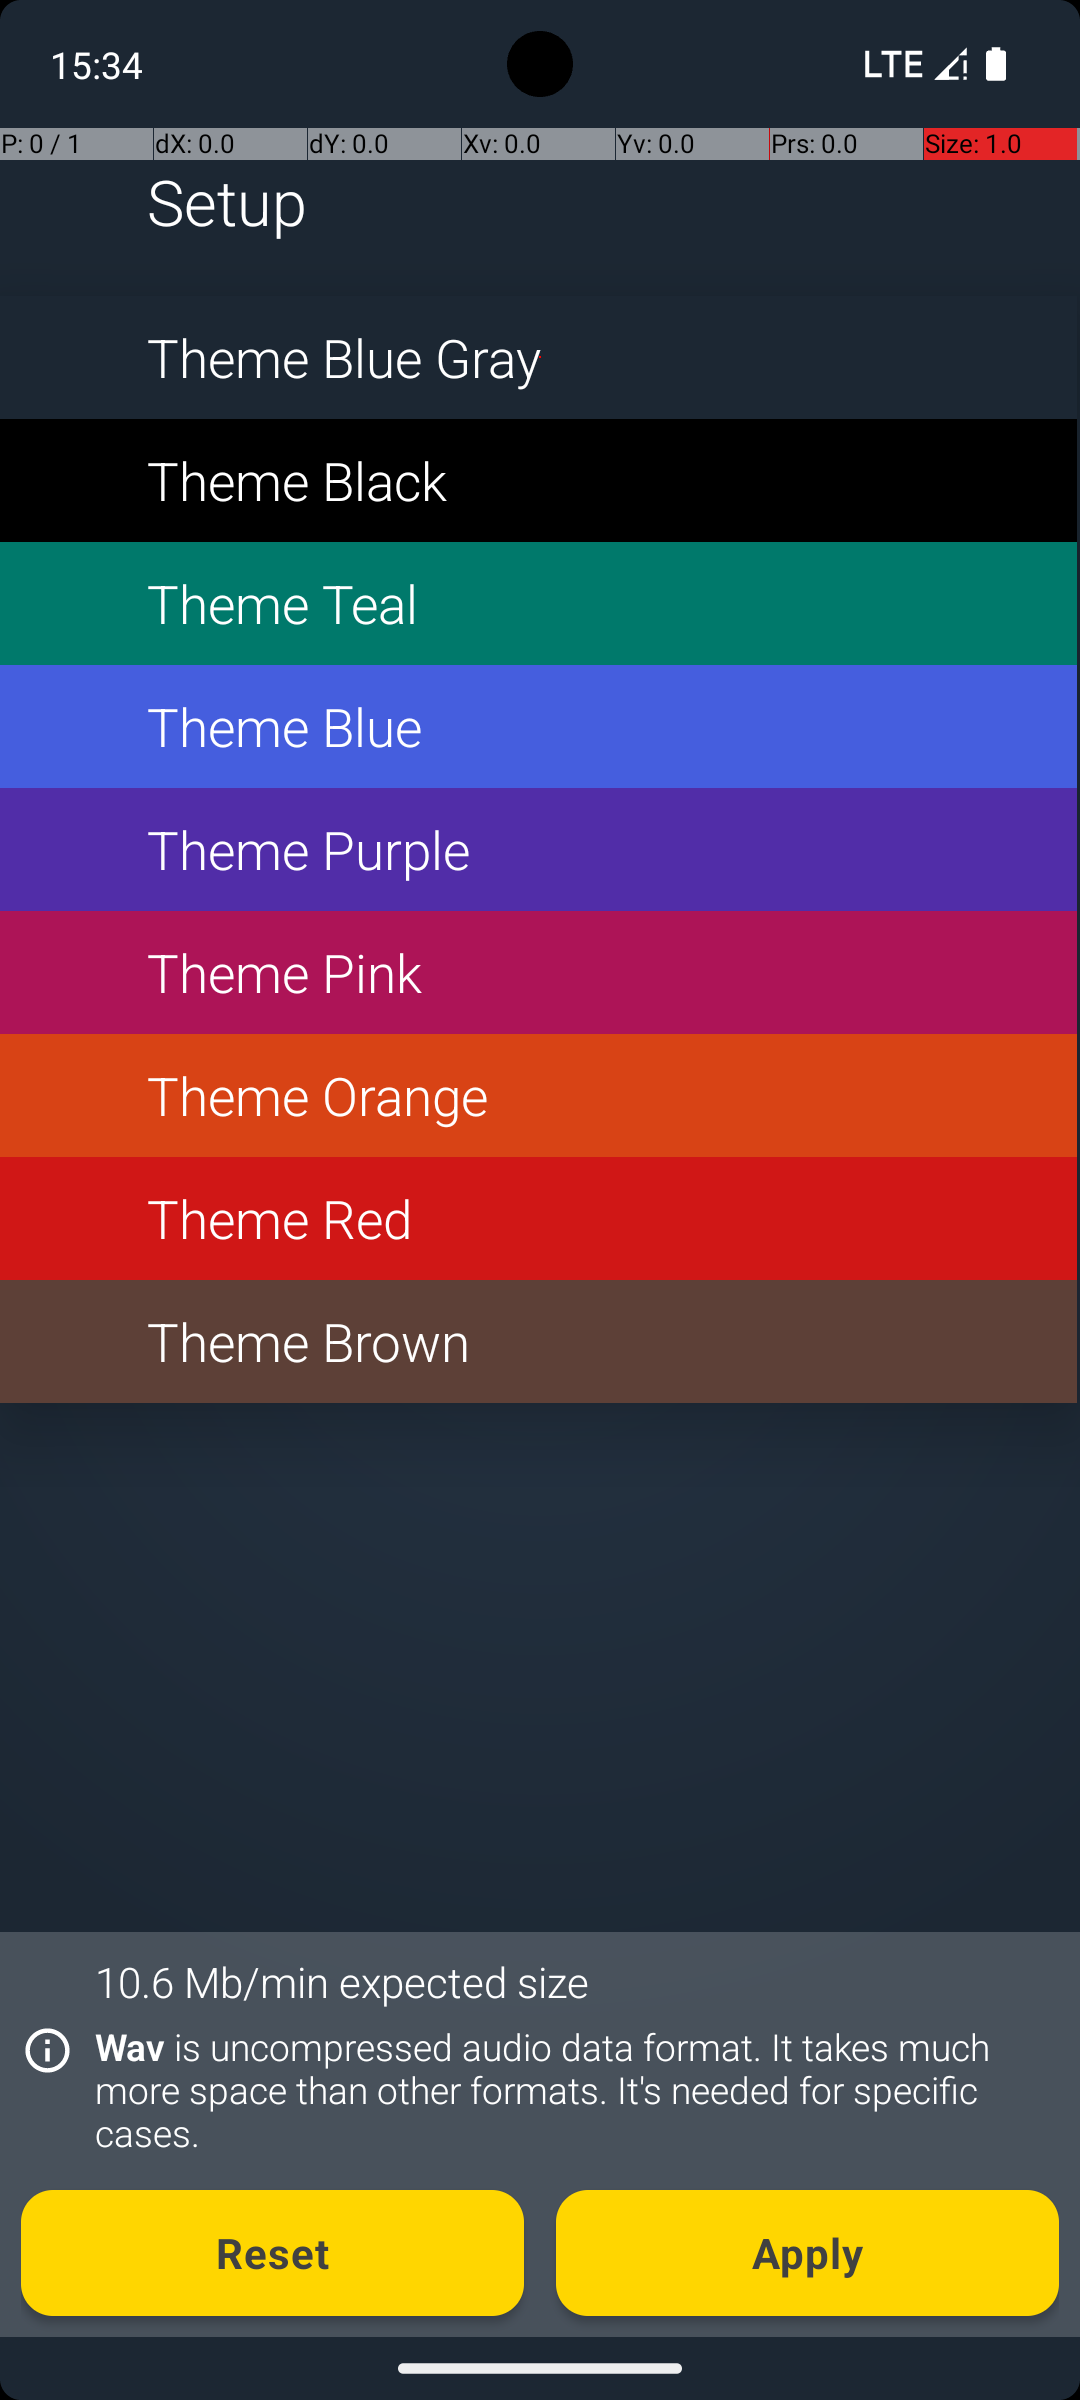 This screenshot has height=2400, width=1080. I want to click on Theme Black, so click(538, 480).